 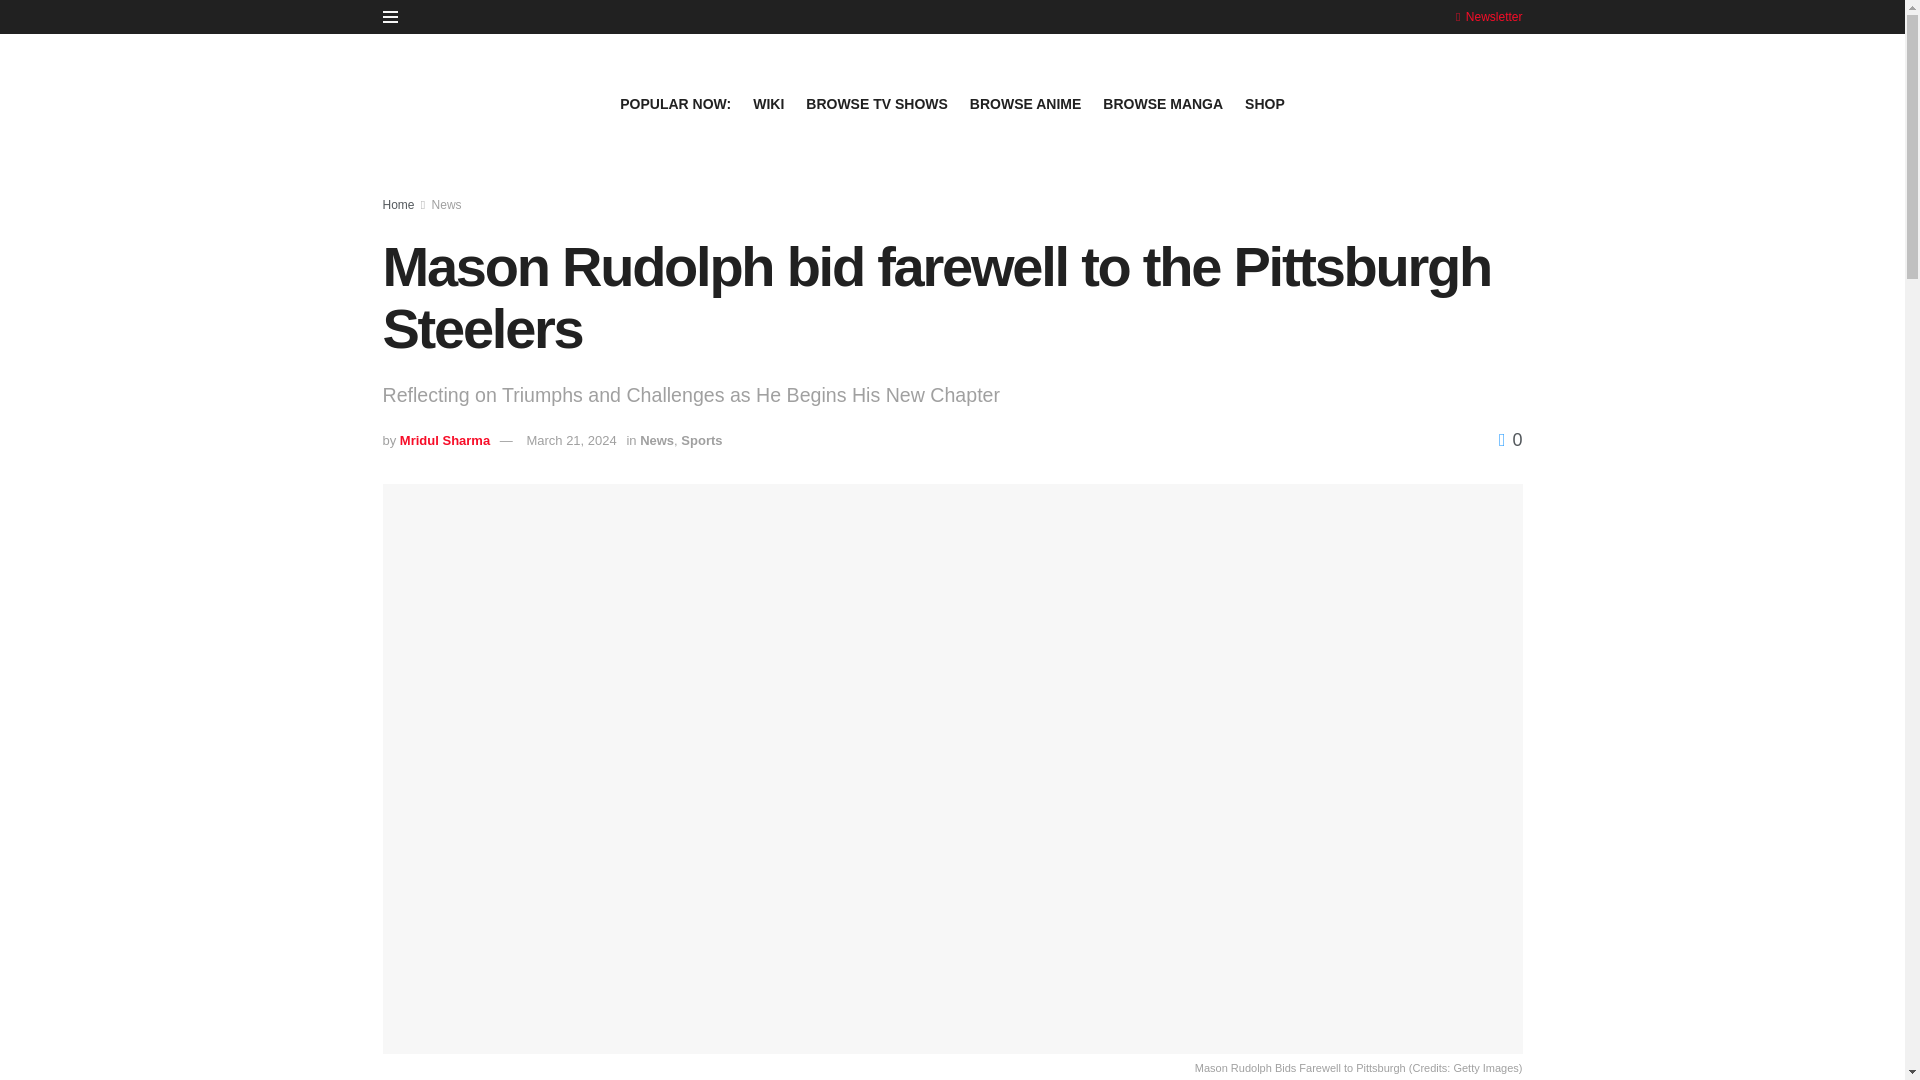 I want to click on BROWSE TV SHOWS, so click(x=877, y=103).